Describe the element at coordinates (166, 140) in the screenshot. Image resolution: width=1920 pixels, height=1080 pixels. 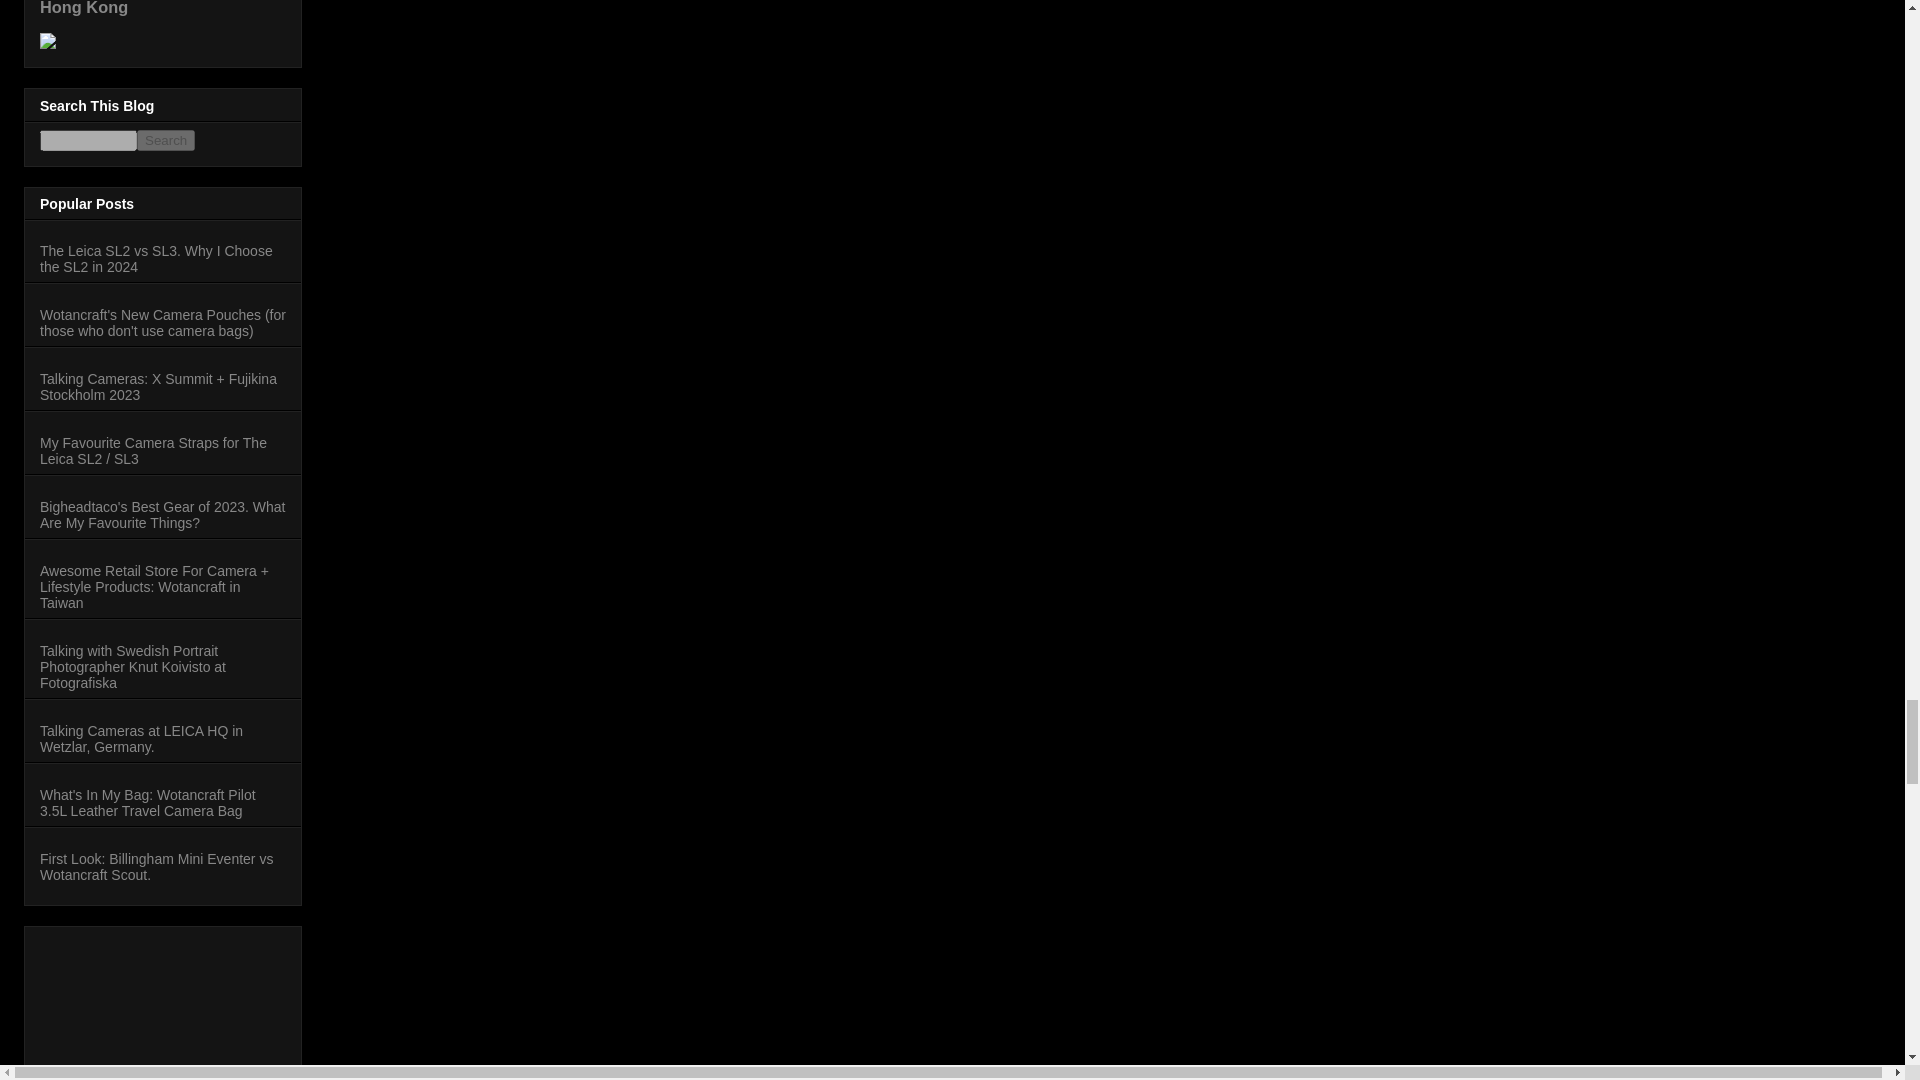
I see `search` at that location.